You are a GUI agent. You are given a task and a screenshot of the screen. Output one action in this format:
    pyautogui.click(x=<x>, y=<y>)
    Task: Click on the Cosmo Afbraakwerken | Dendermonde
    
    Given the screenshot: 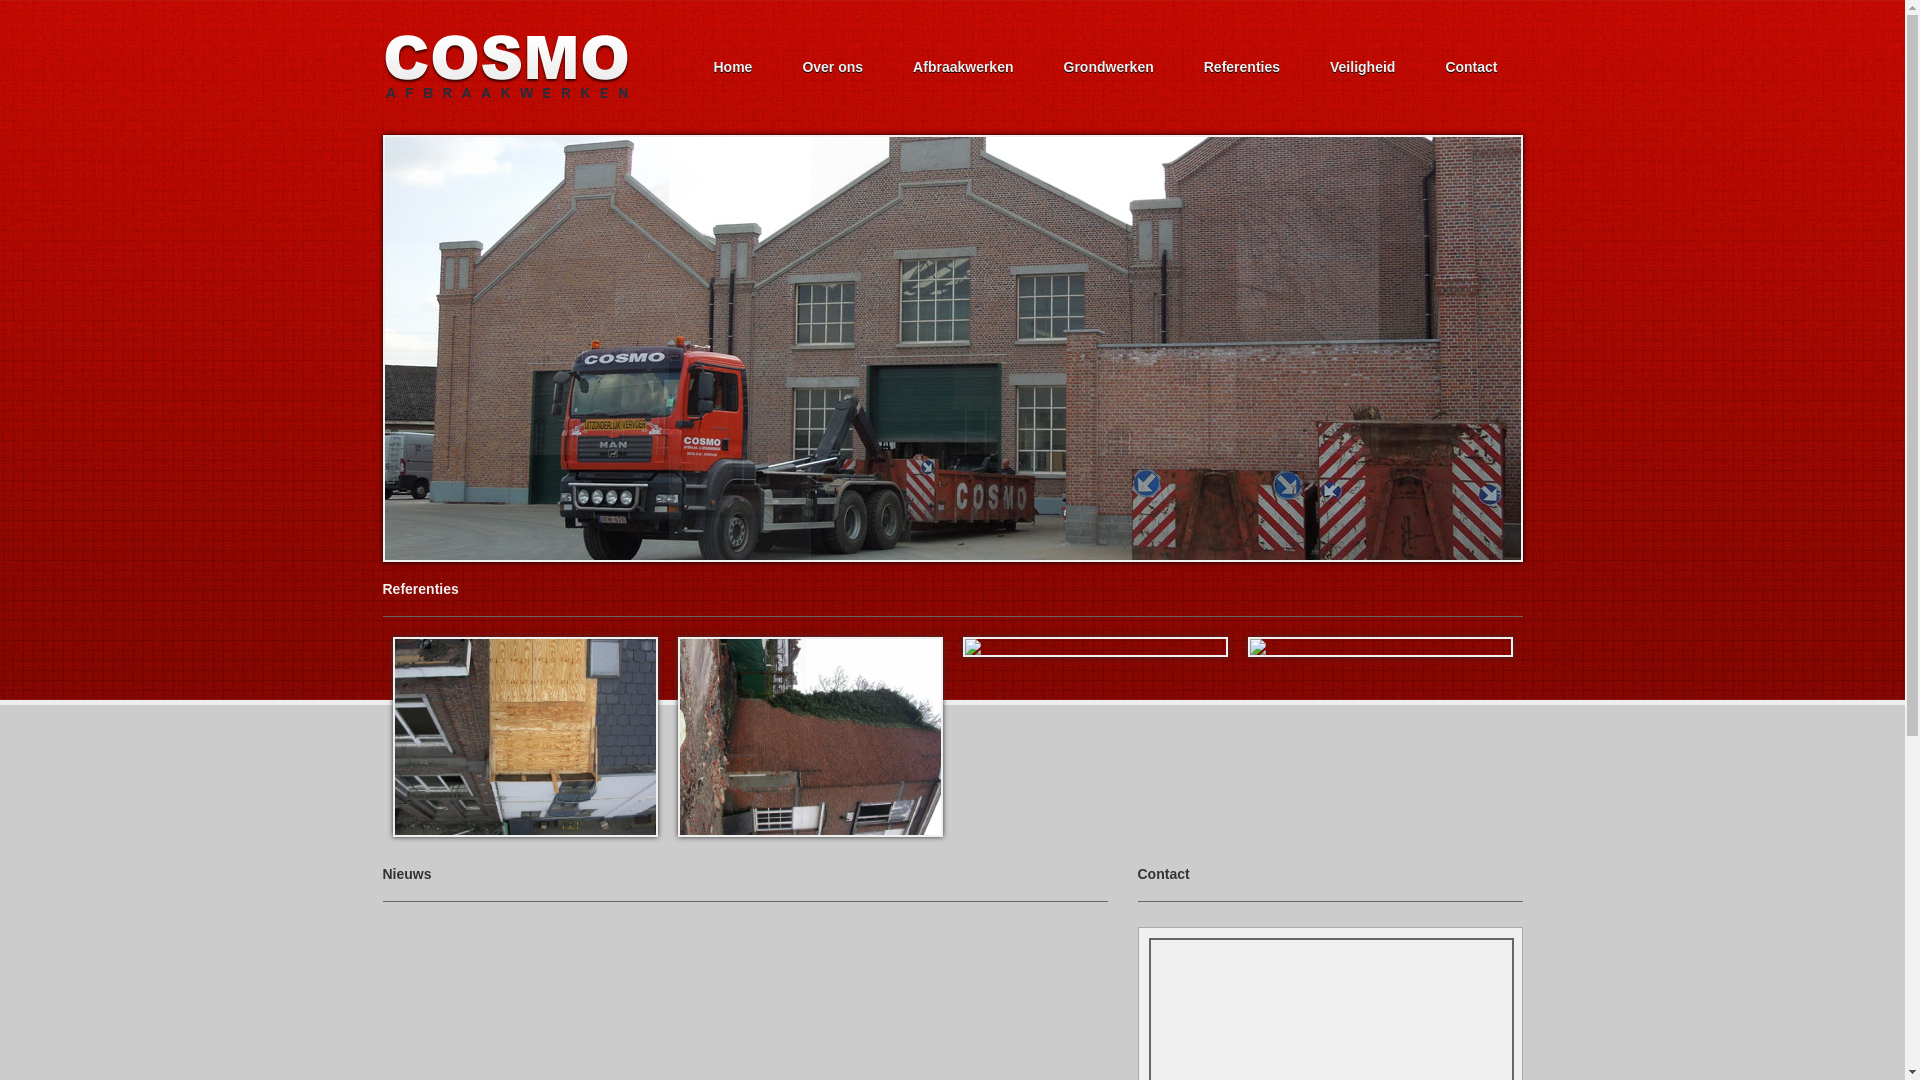 What is the action you would take?
    pyautogui.click(x=506, y=66)
    